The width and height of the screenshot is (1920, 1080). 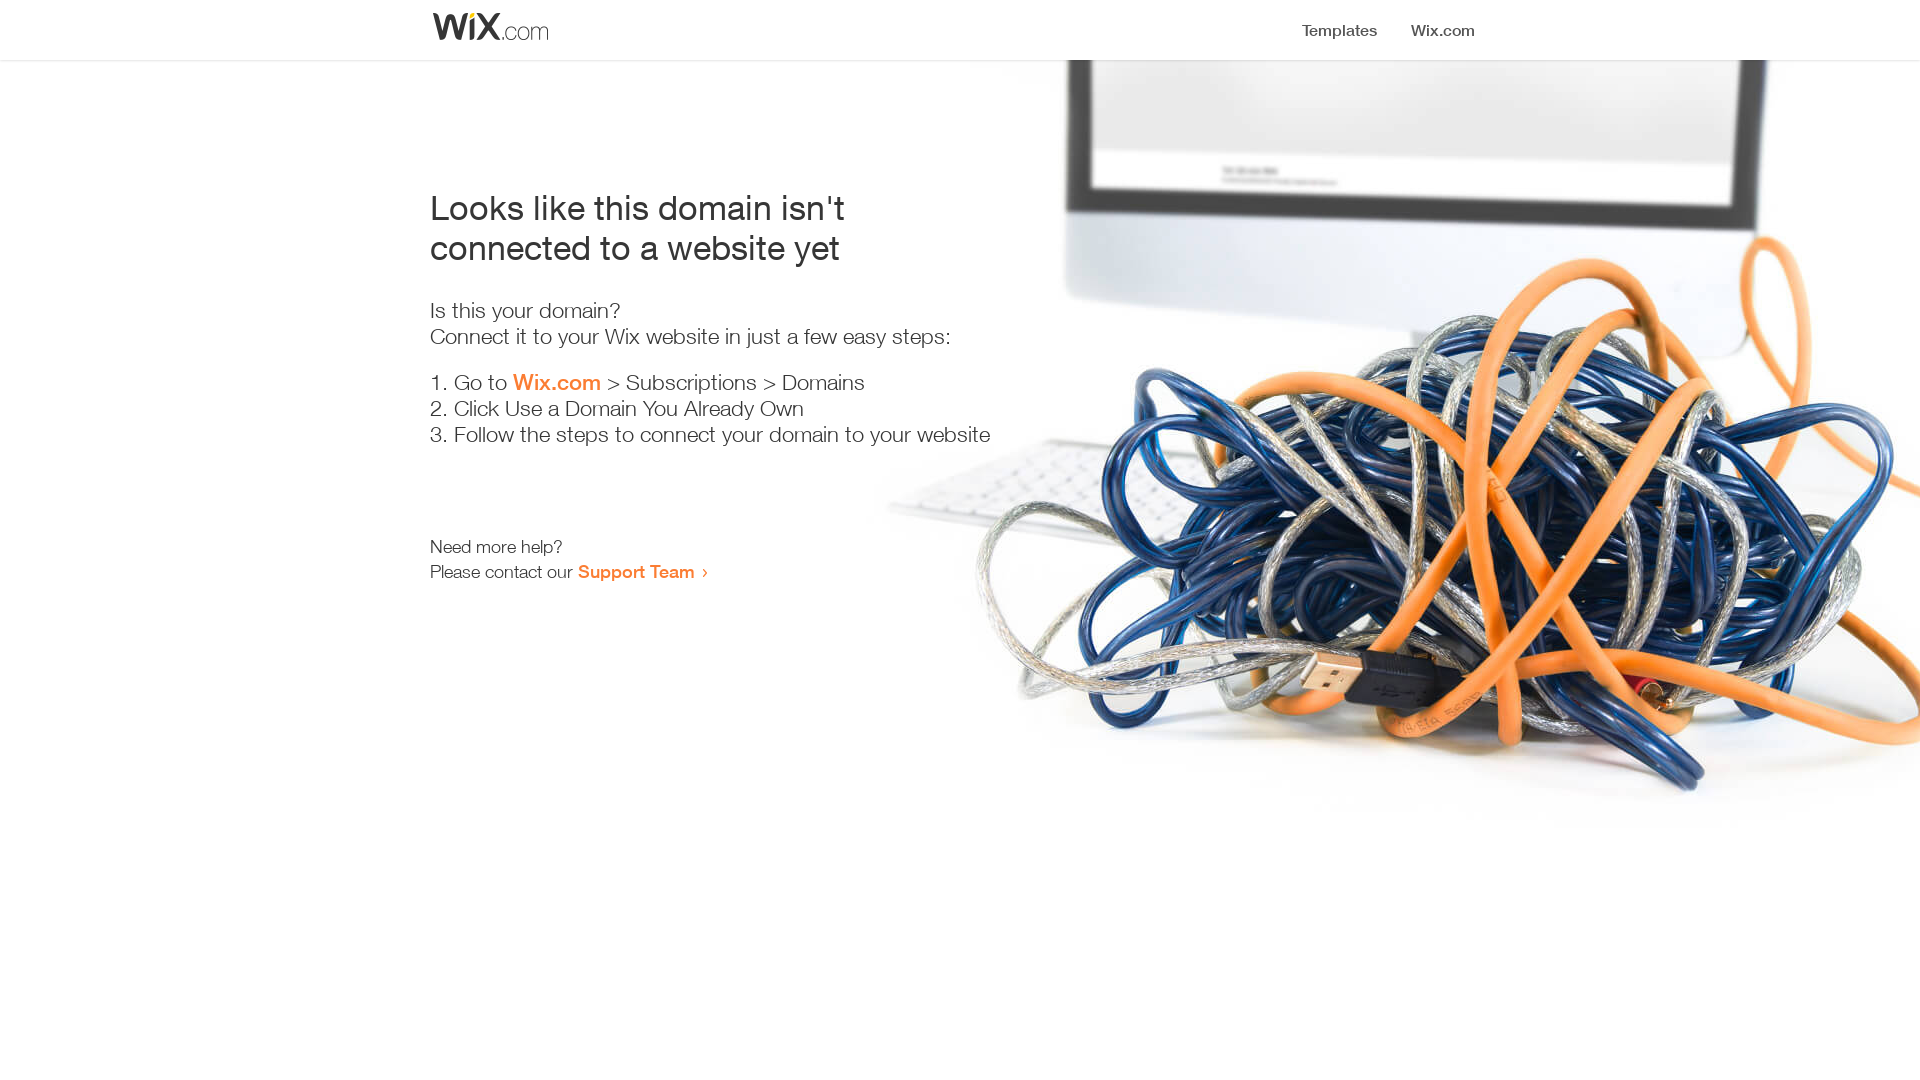 I want to click on Wix.com, so click(x=557, y=382).